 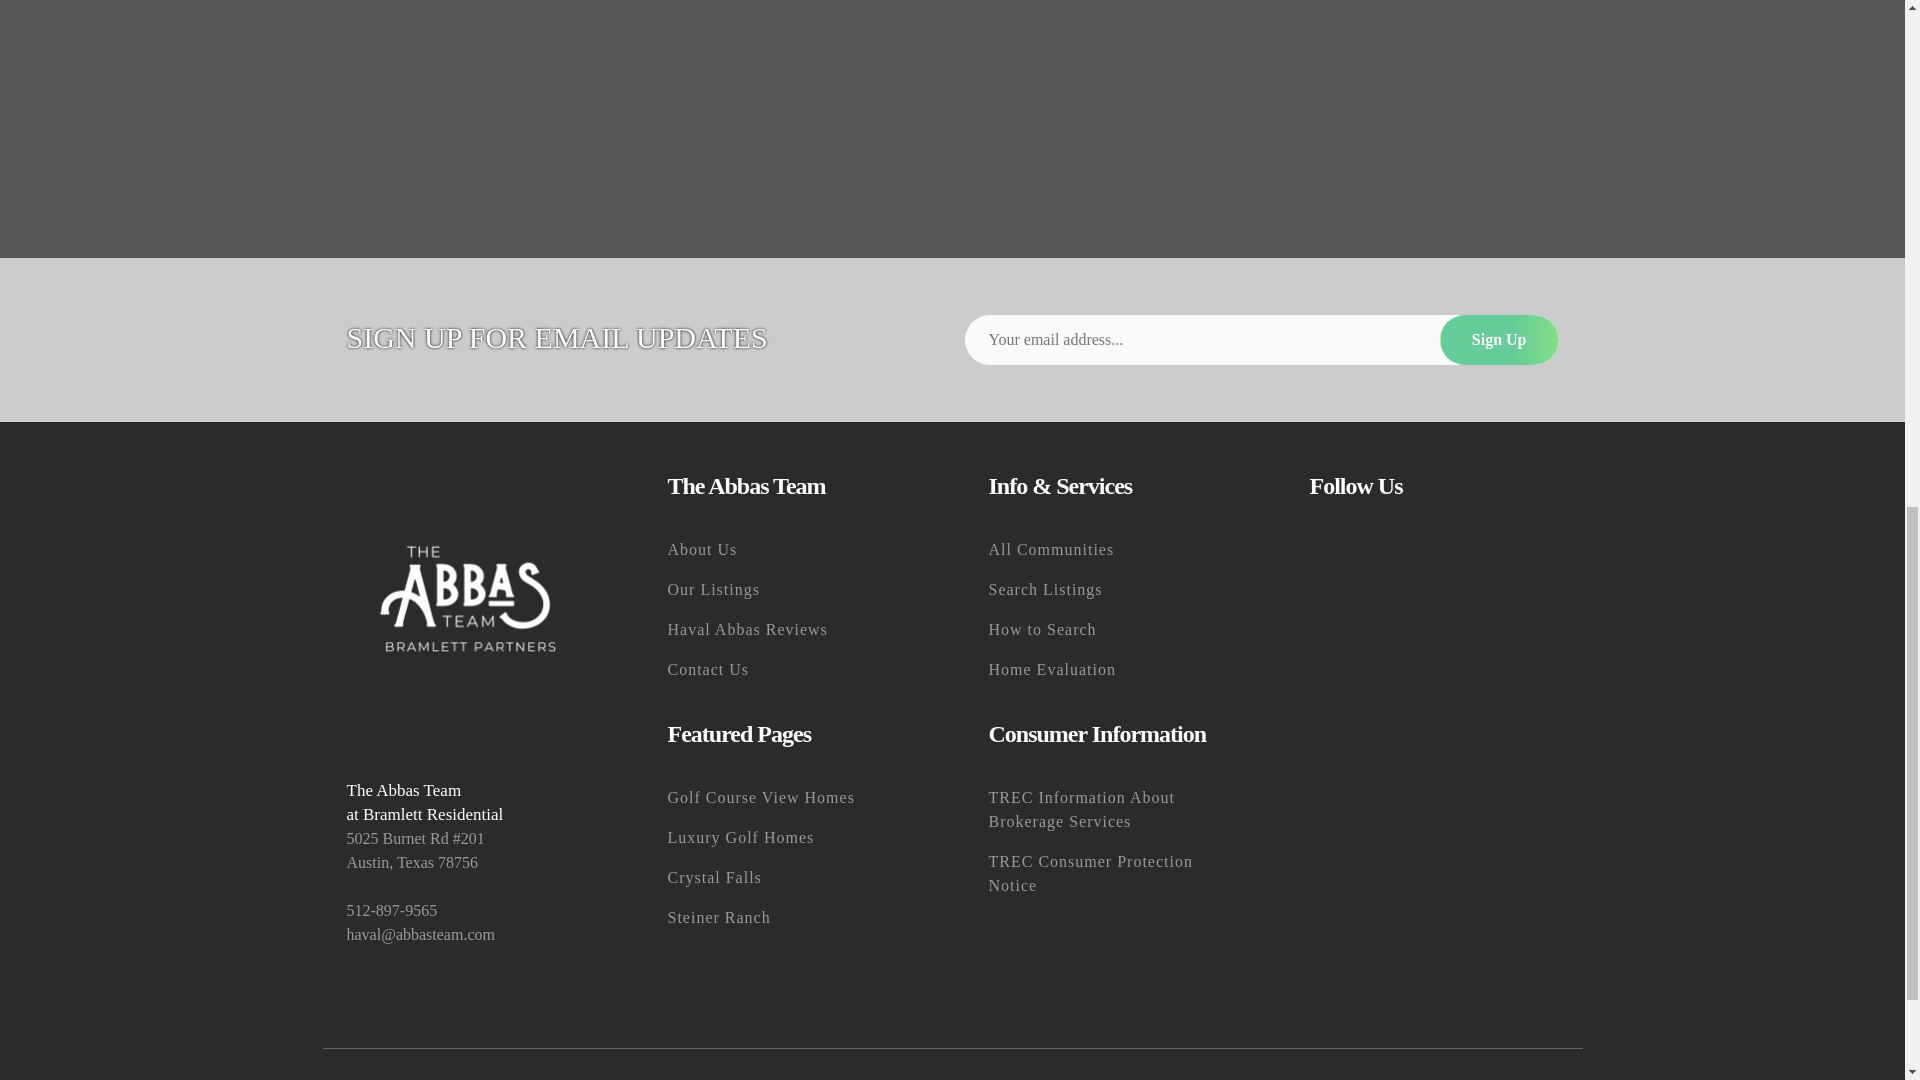 I want to click on Our Listings, so click(x=792, y=590).